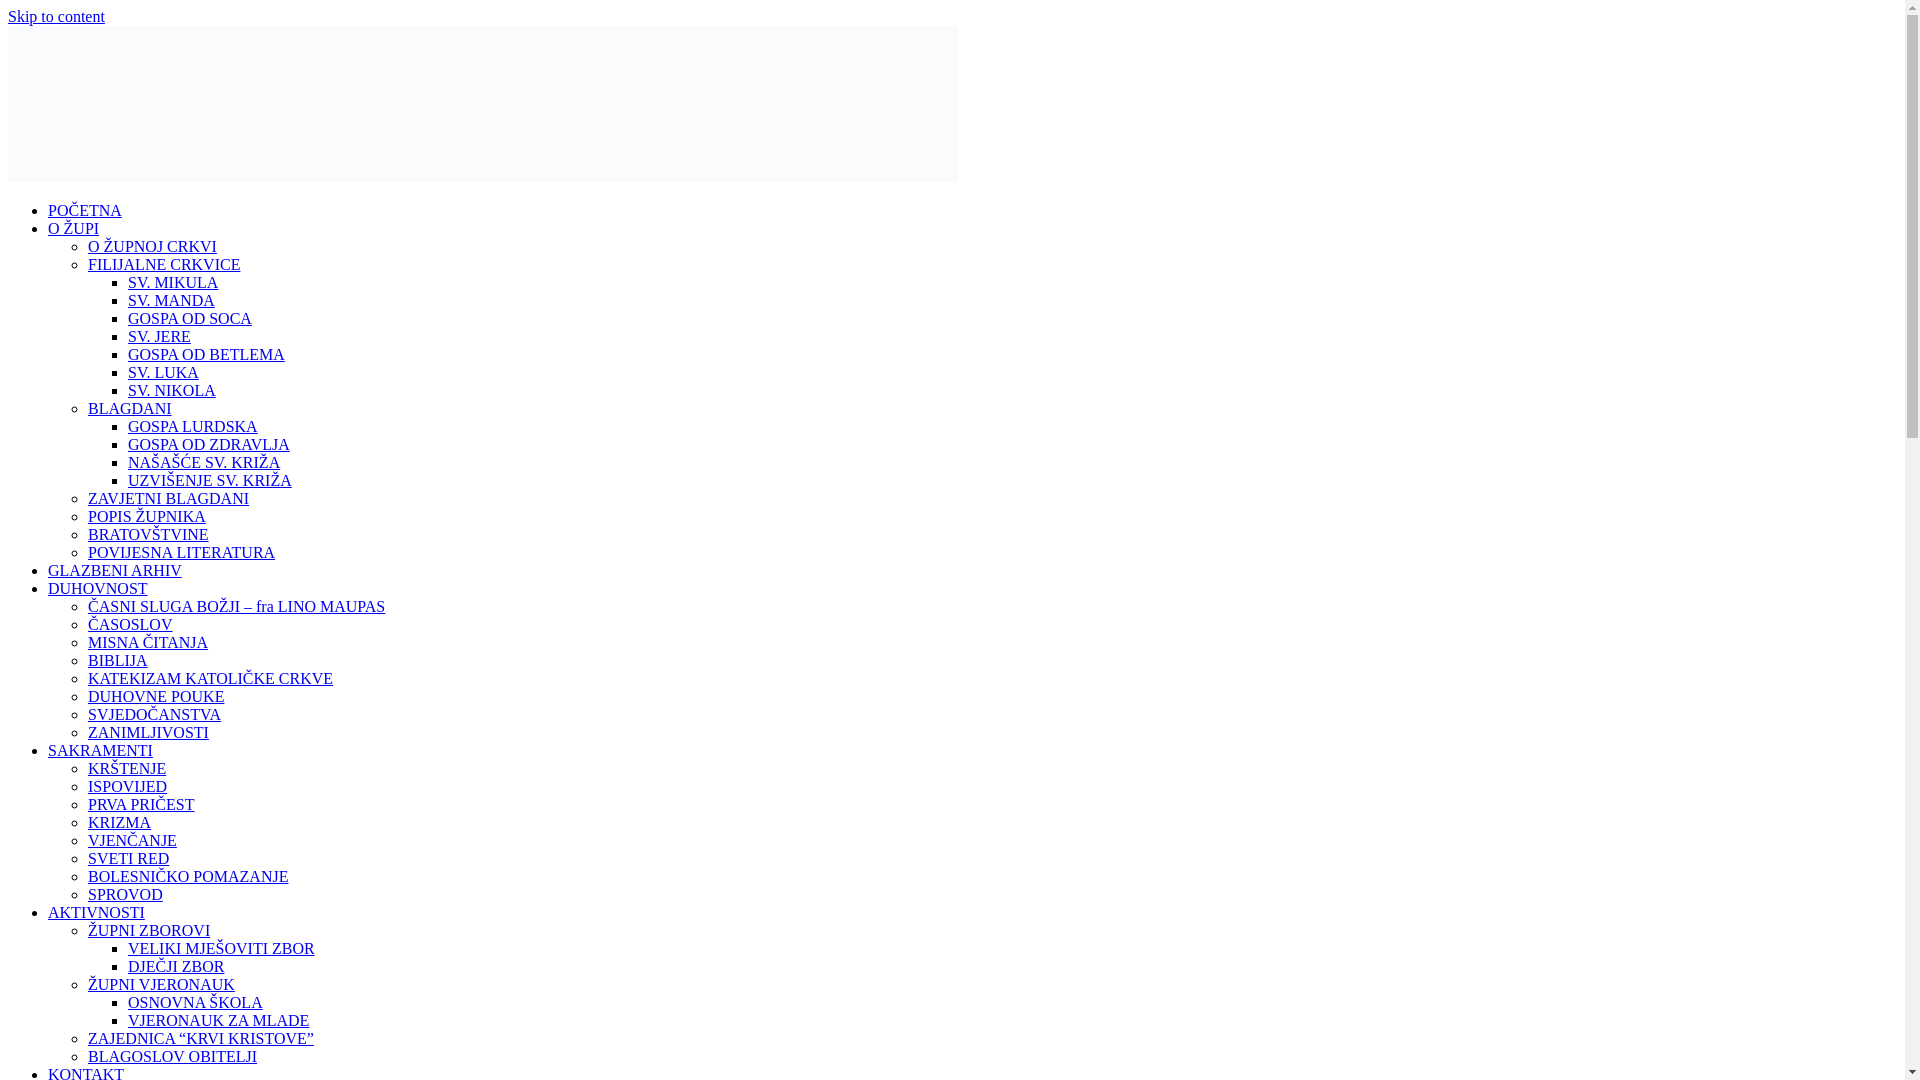 The image size is (1920, 1080). Describe the element at coordinates (156, 696) in the screenshot. I see `DUHOVNE POUKE` at that location.